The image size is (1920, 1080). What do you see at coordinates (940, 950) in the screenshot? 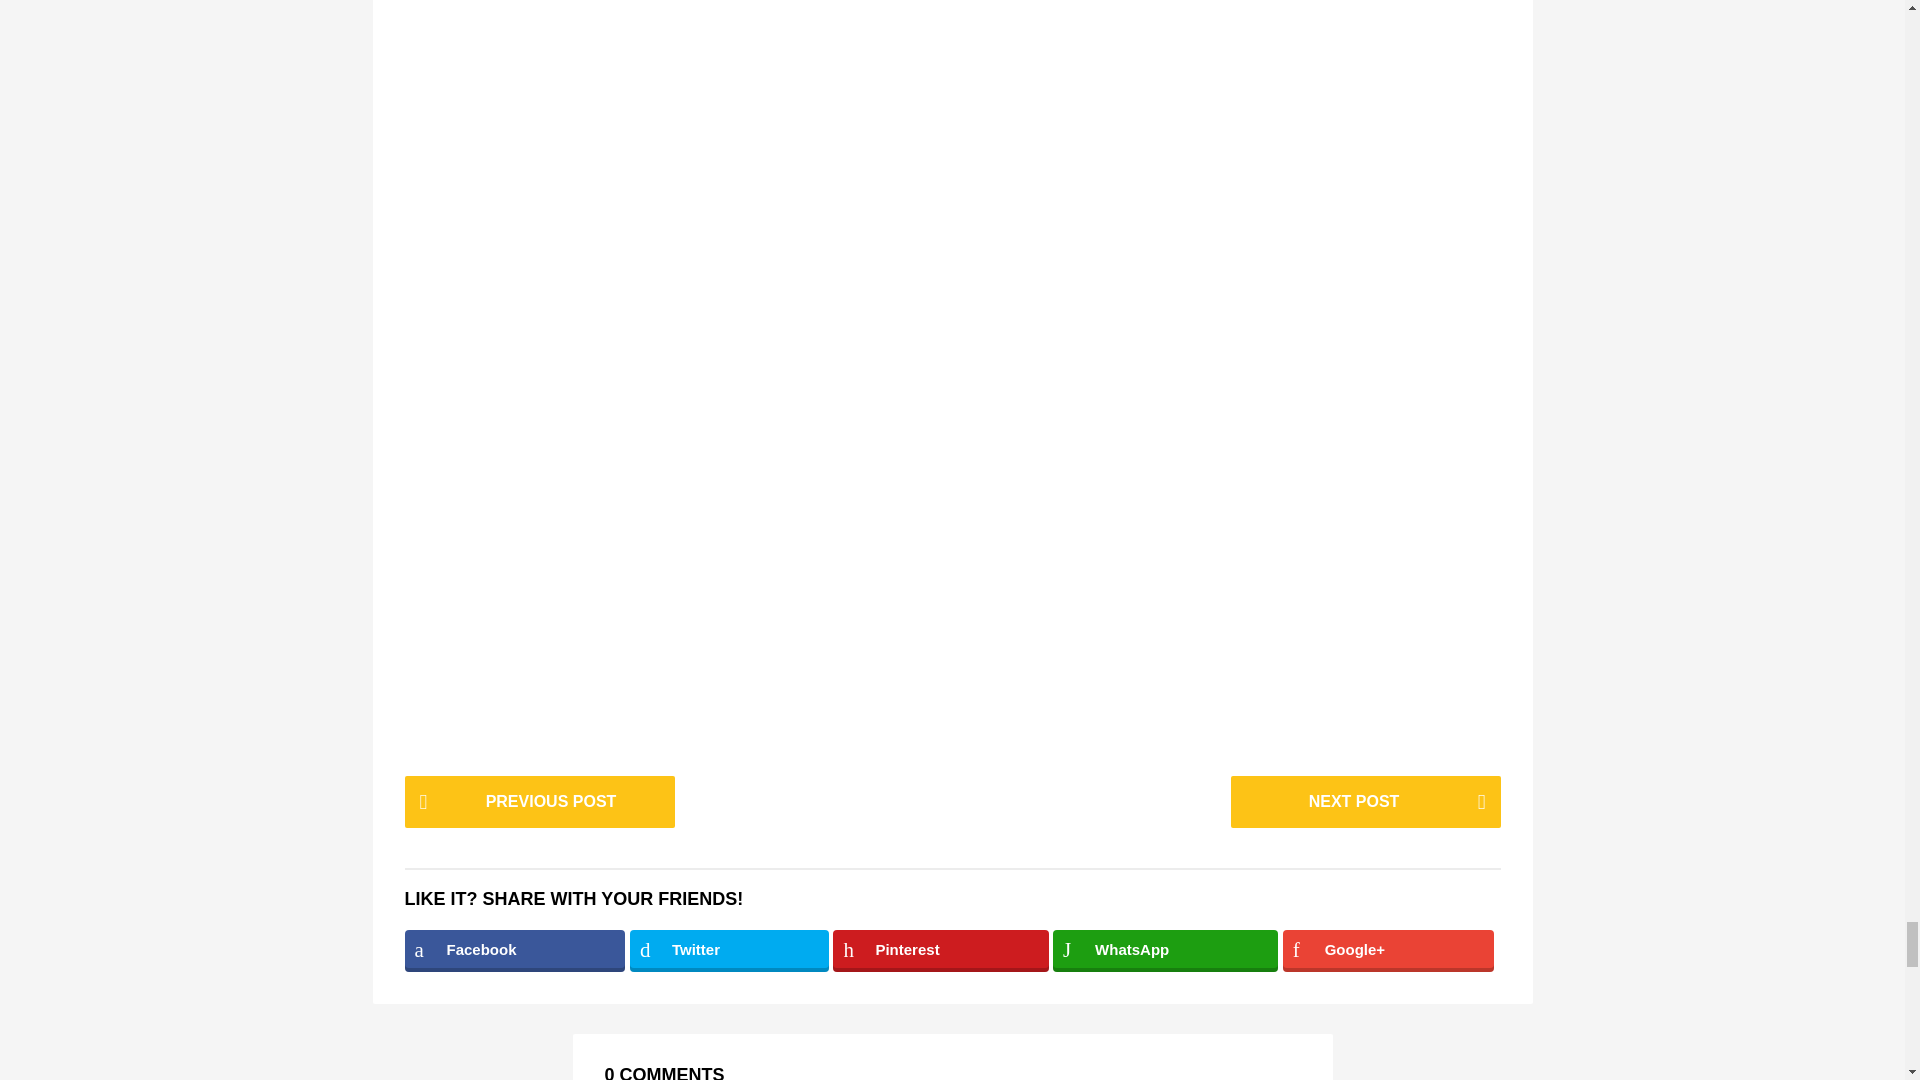
I see `Pinterest` at bounding box center [940, 950].